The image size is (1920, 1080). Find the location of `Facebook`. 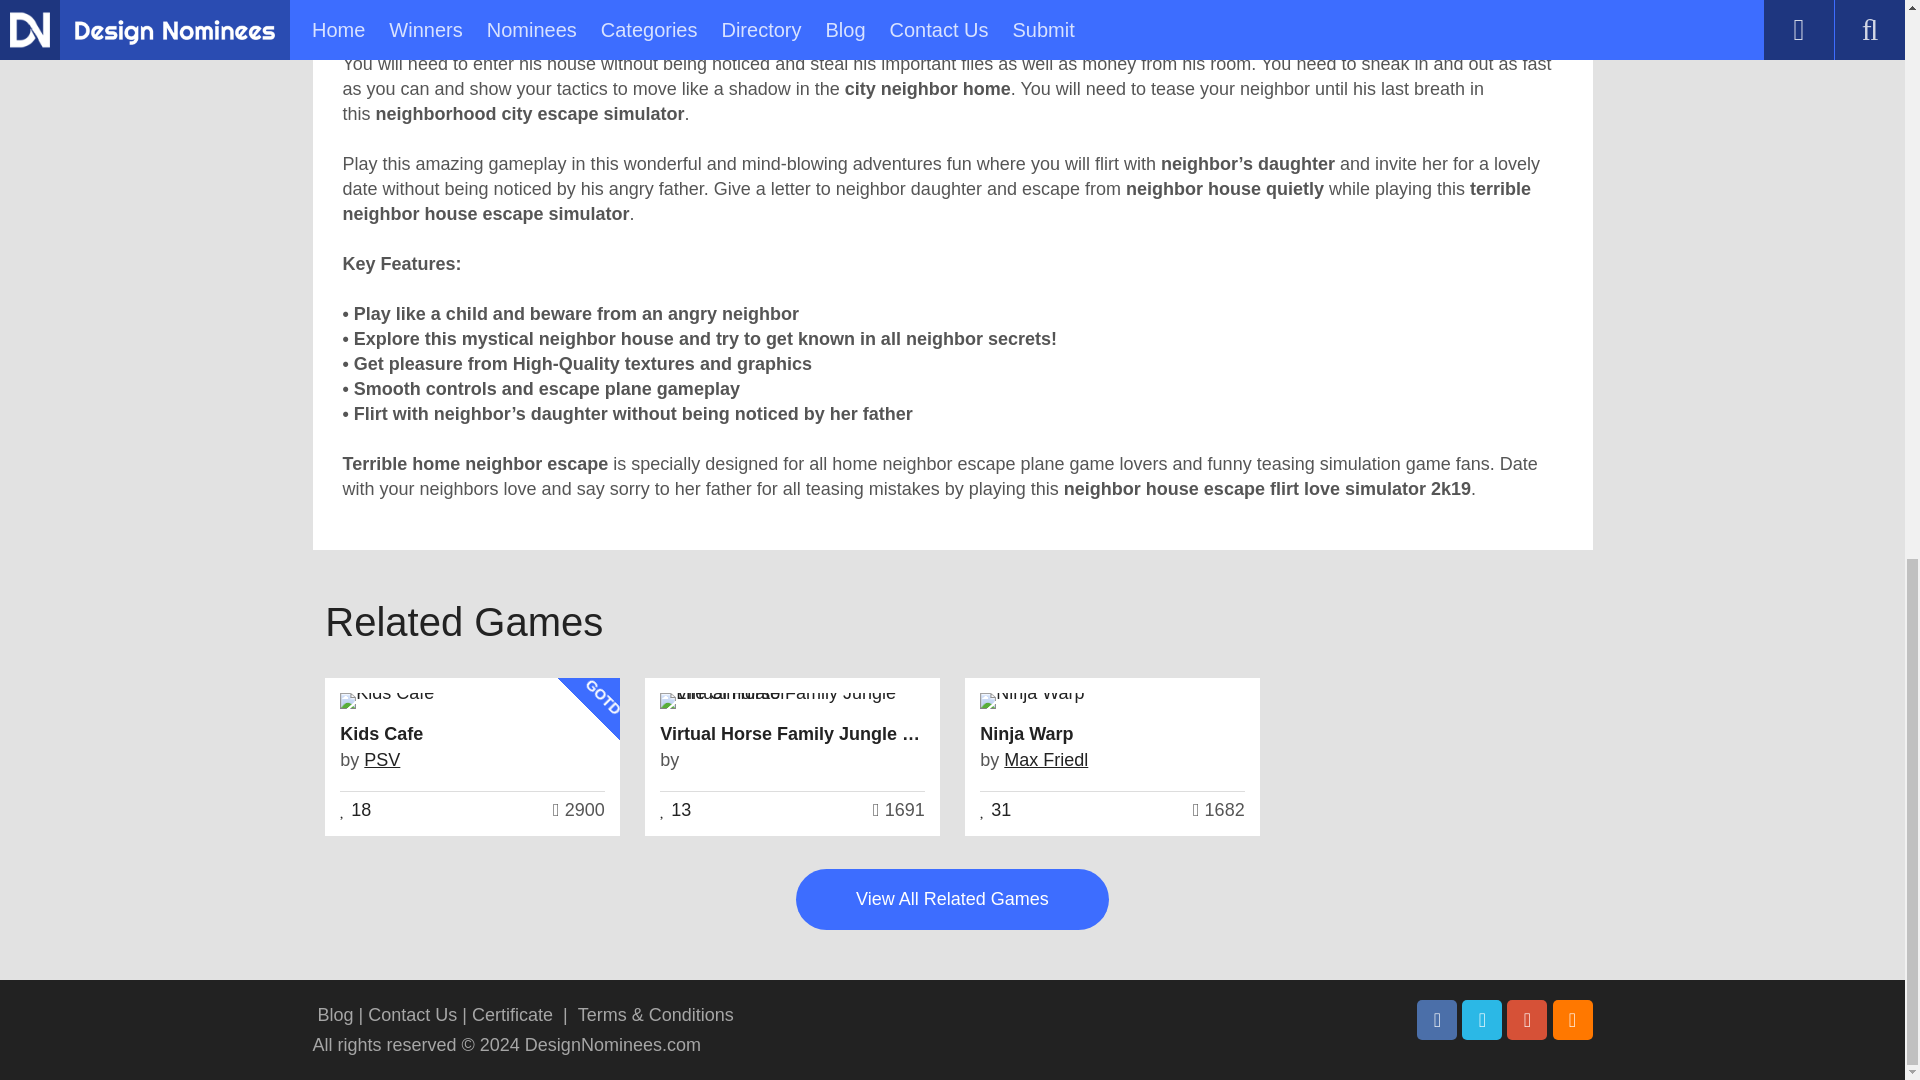

Facebook is located at coordinates (1436, 1020).